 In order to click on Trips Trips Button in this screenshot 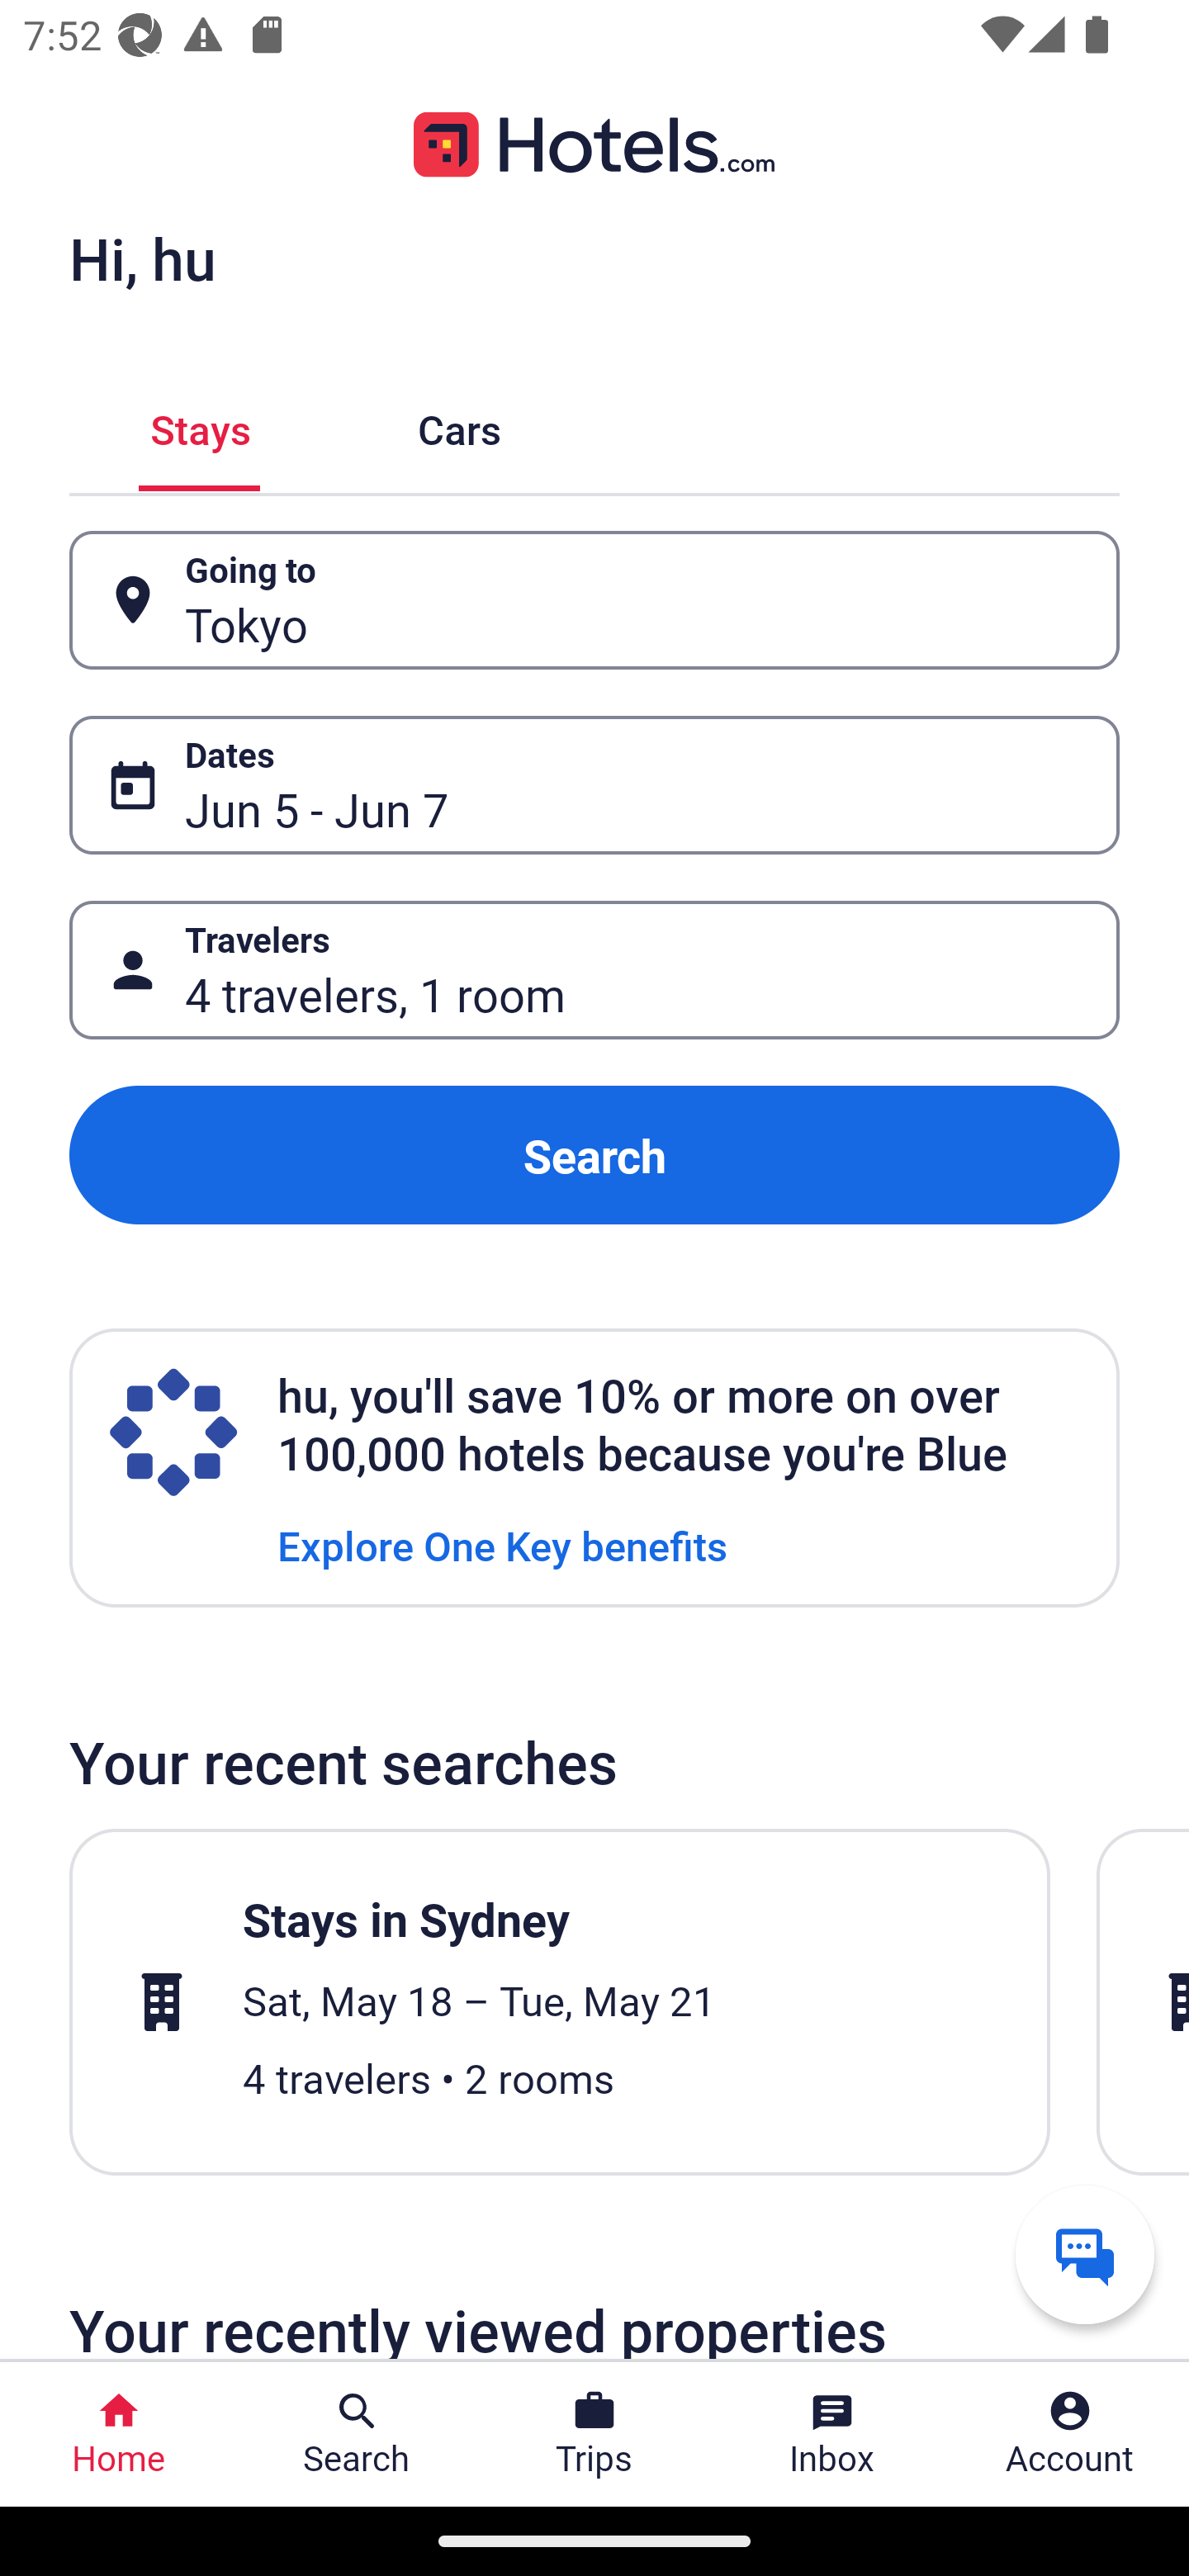, I will do `click(594, 2434)`.